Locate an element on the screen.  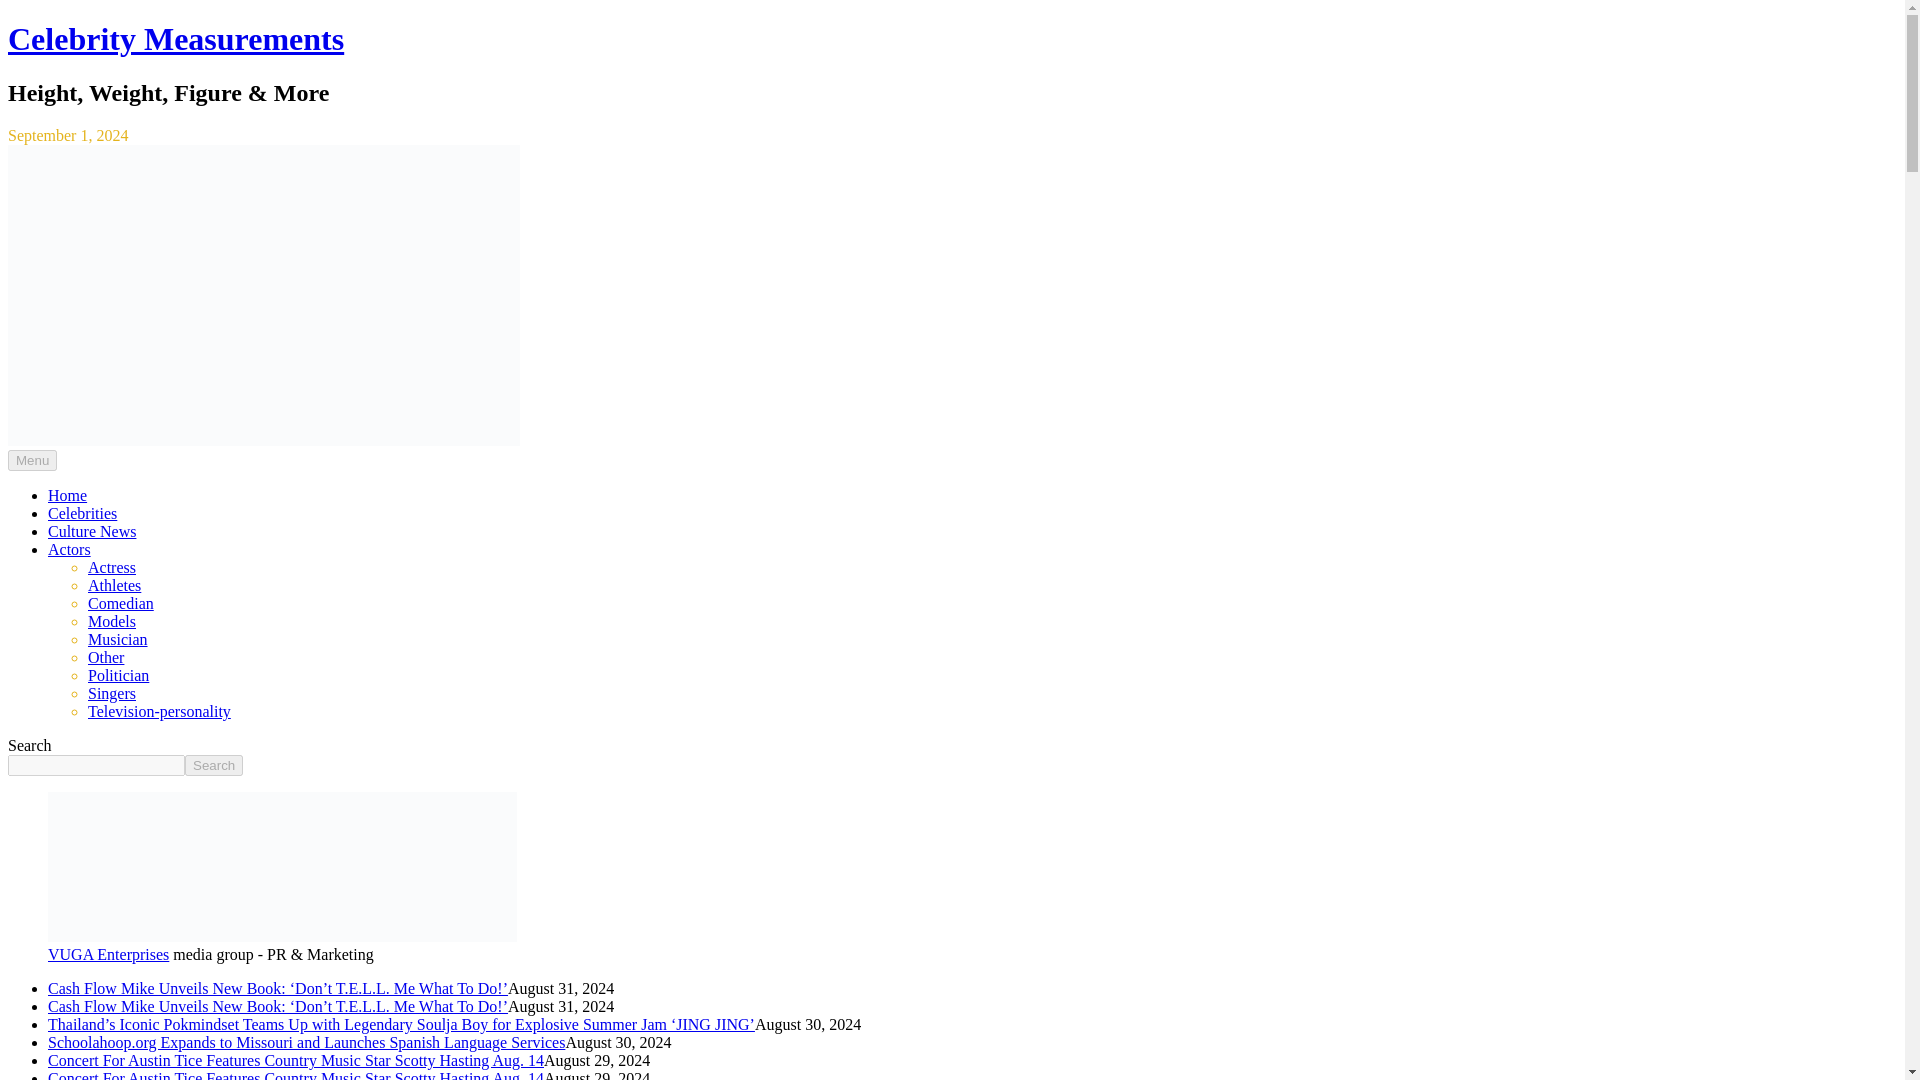
Athletes is located at coordinates (114, 585).